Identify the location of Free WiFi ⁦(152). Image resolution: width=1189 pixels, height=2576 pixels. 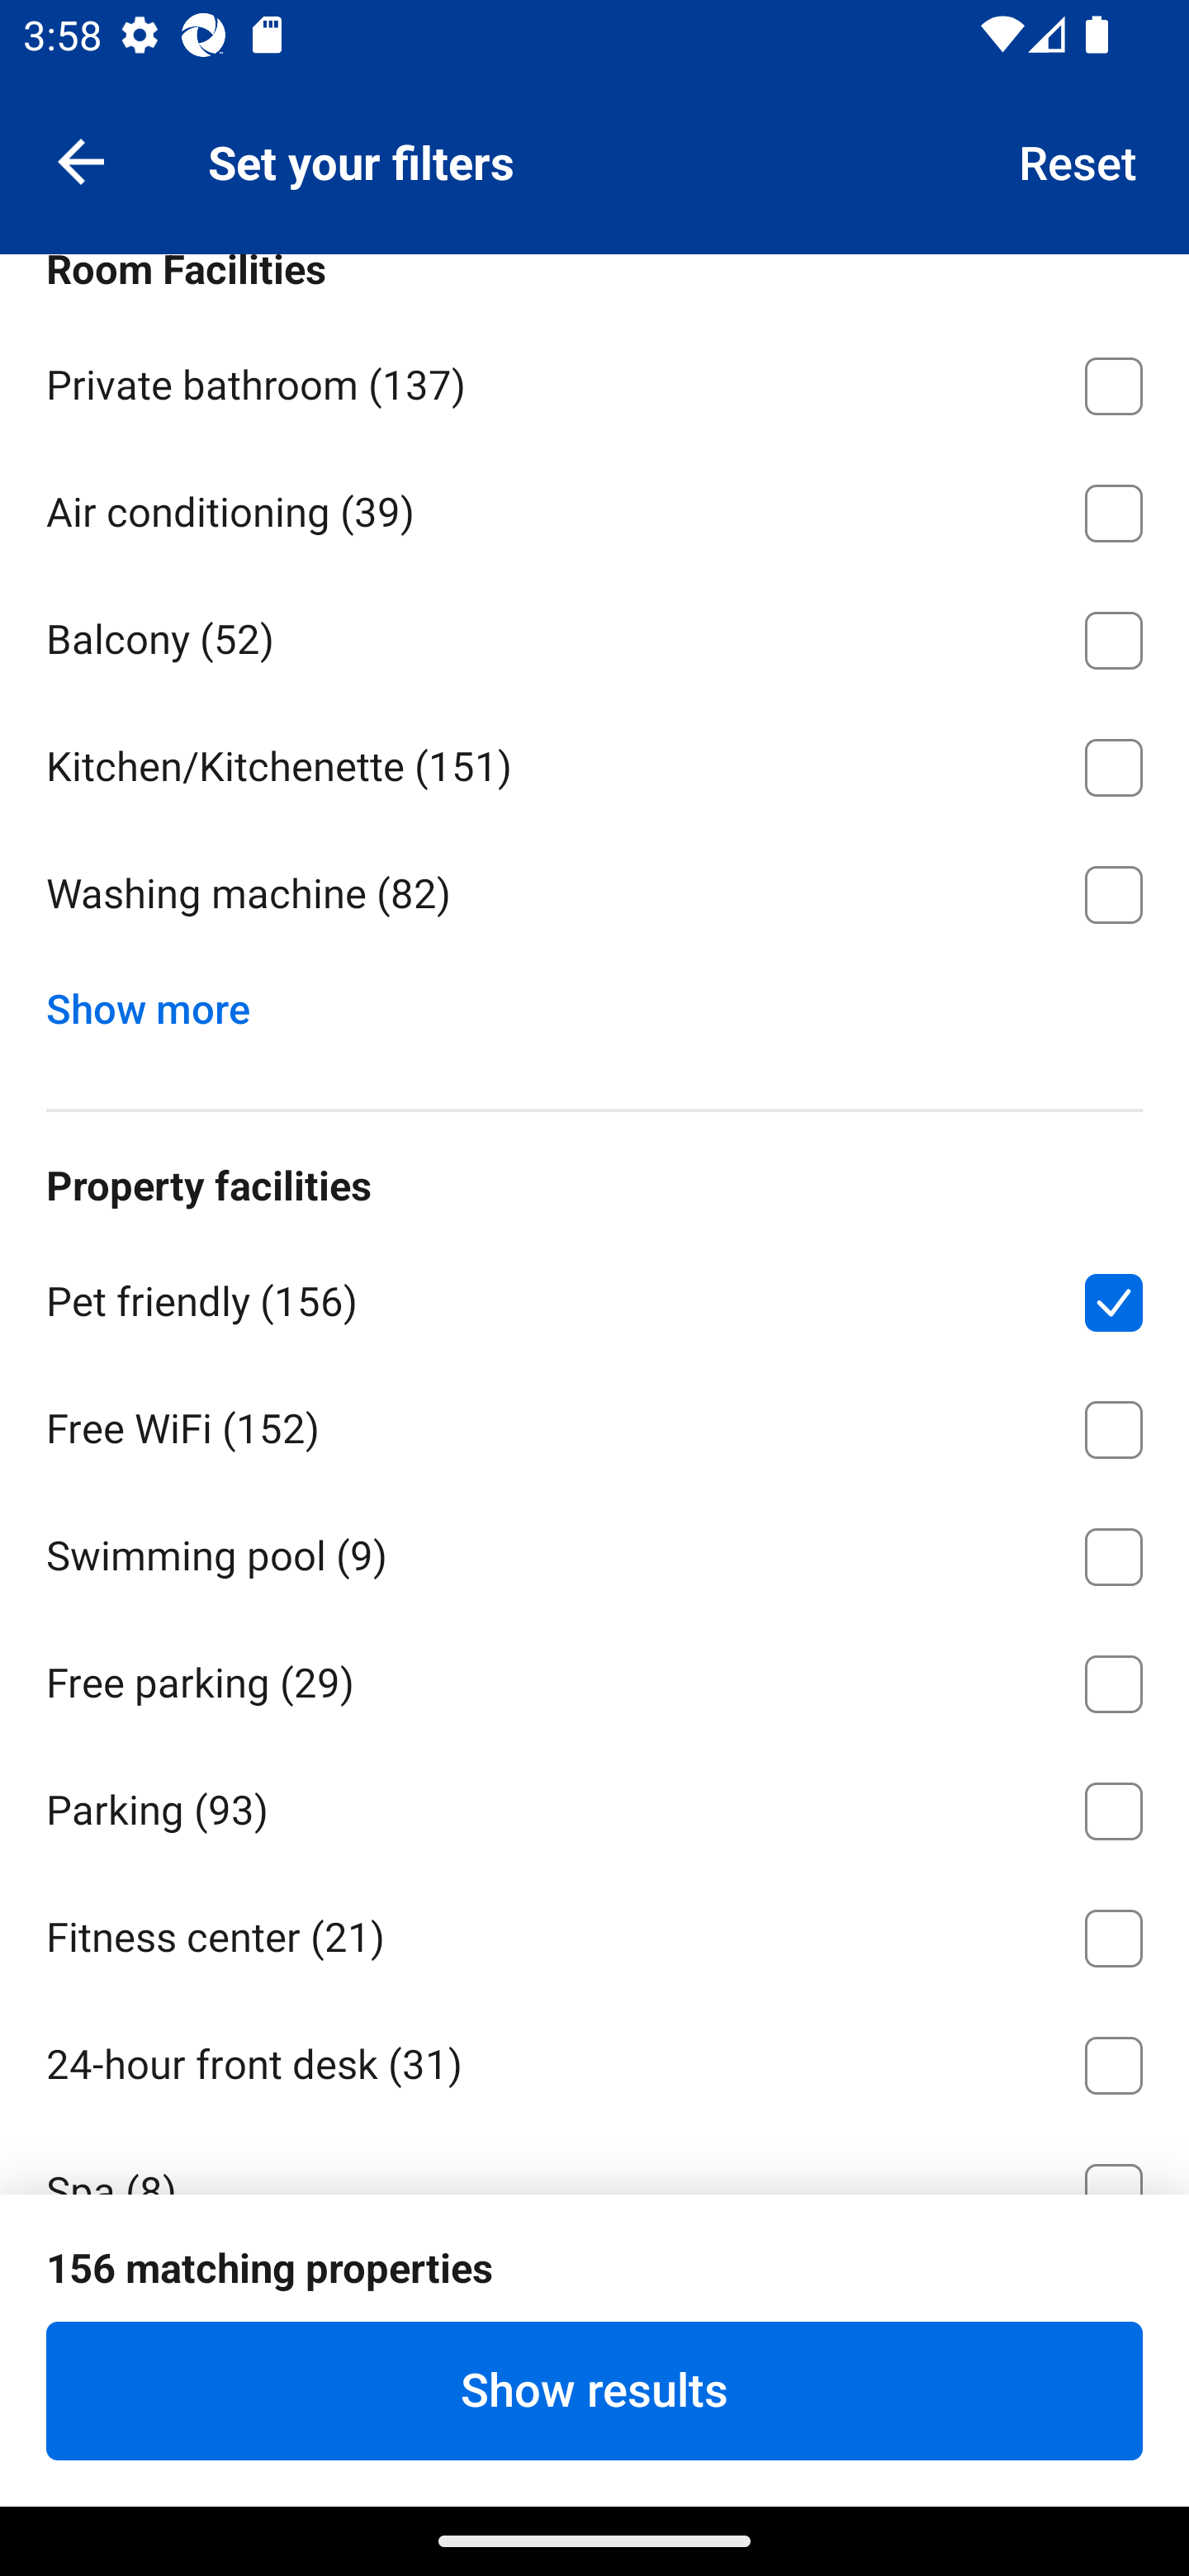
(594, 1424).